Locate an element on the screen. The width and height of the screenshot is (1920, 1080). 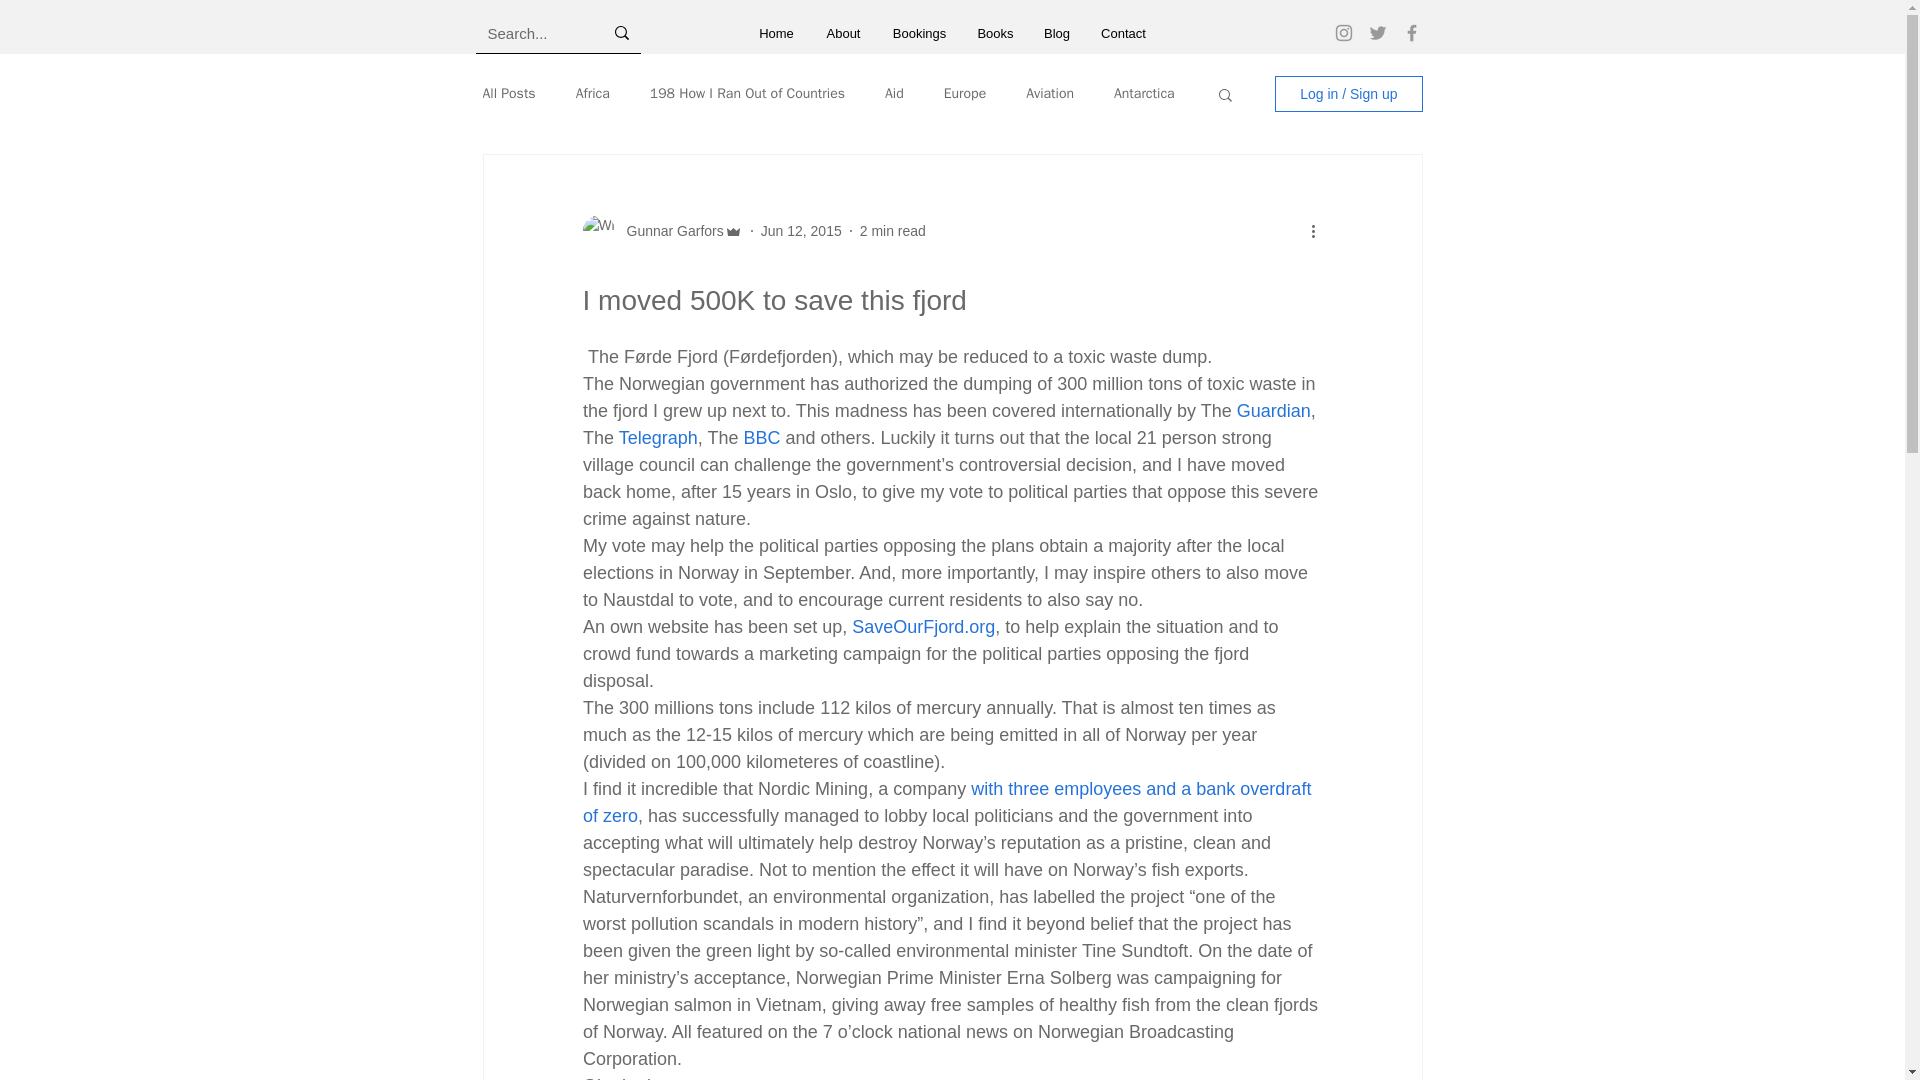
Africa is located at coordinates (593, 94).